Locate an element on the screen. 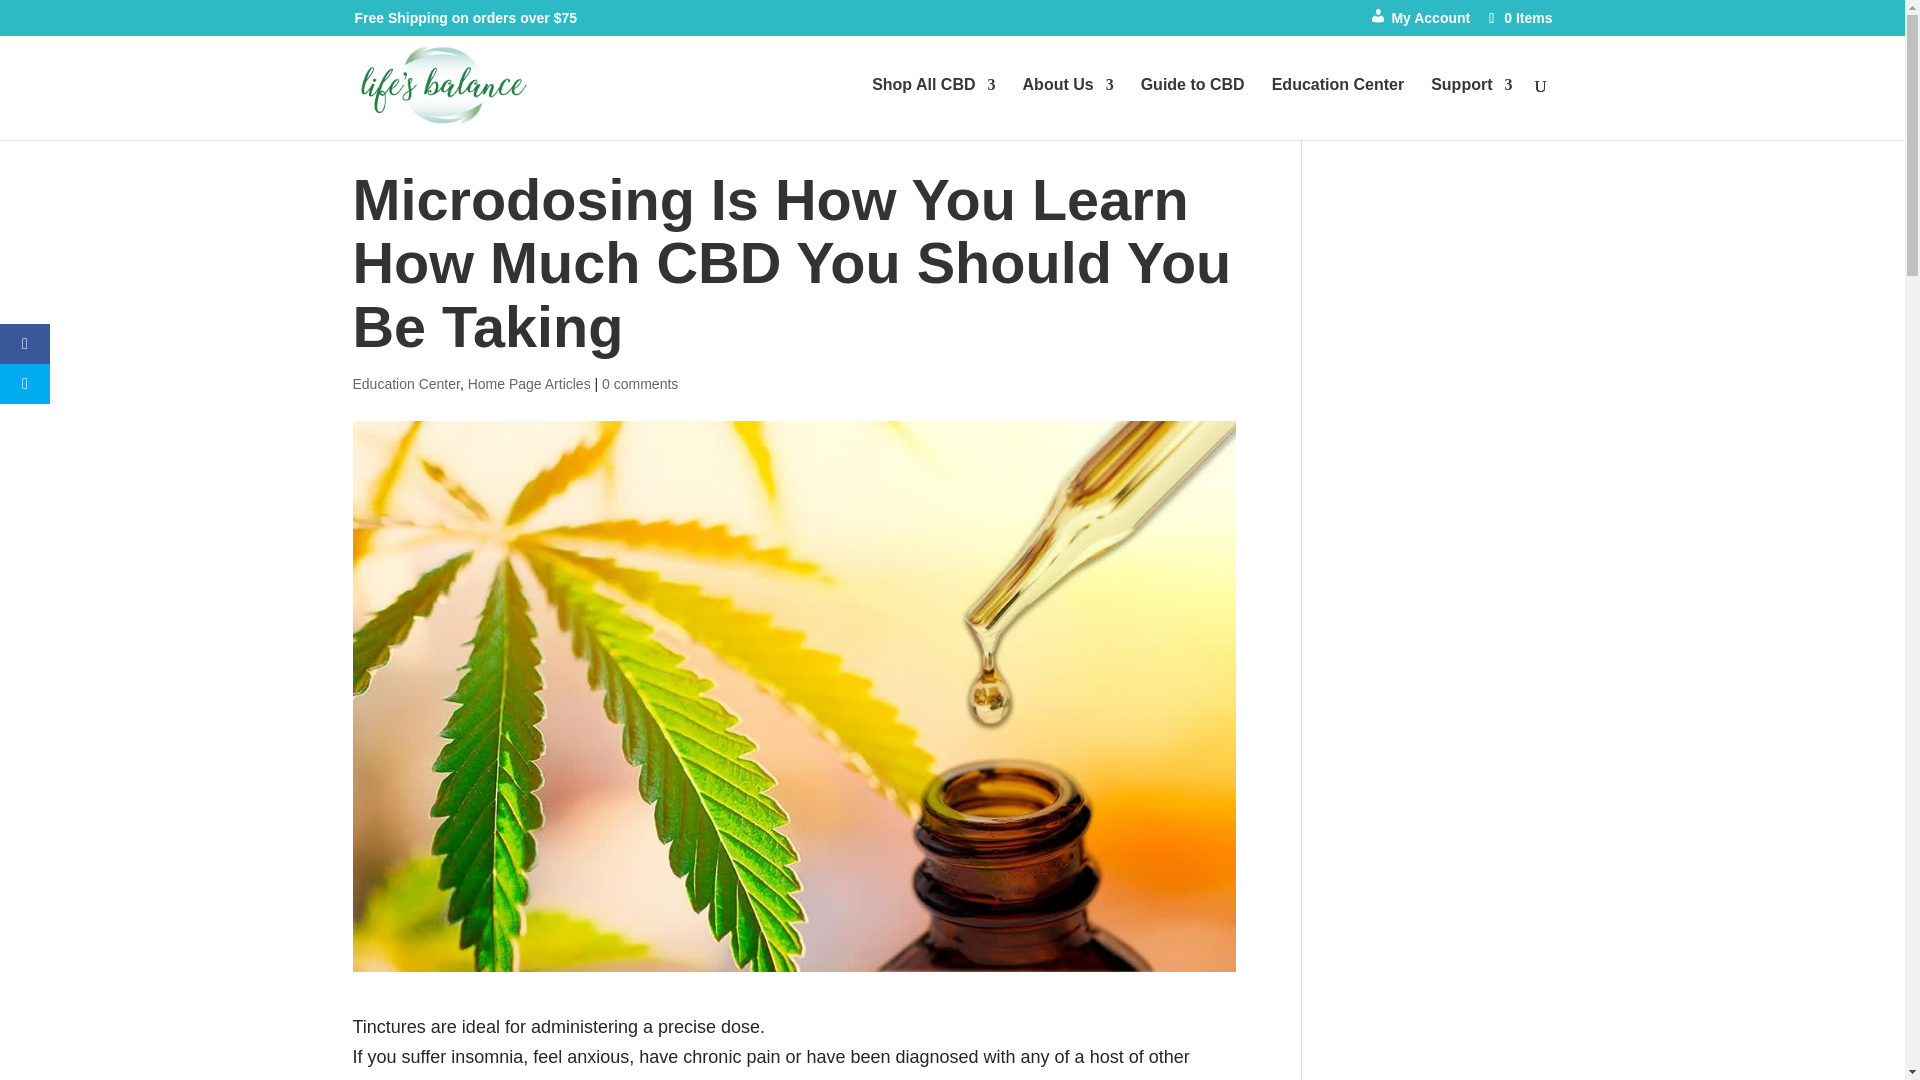 The height and width of the screenshot is (1080, 1920). Education Center is located at coordinates (1337, 108).